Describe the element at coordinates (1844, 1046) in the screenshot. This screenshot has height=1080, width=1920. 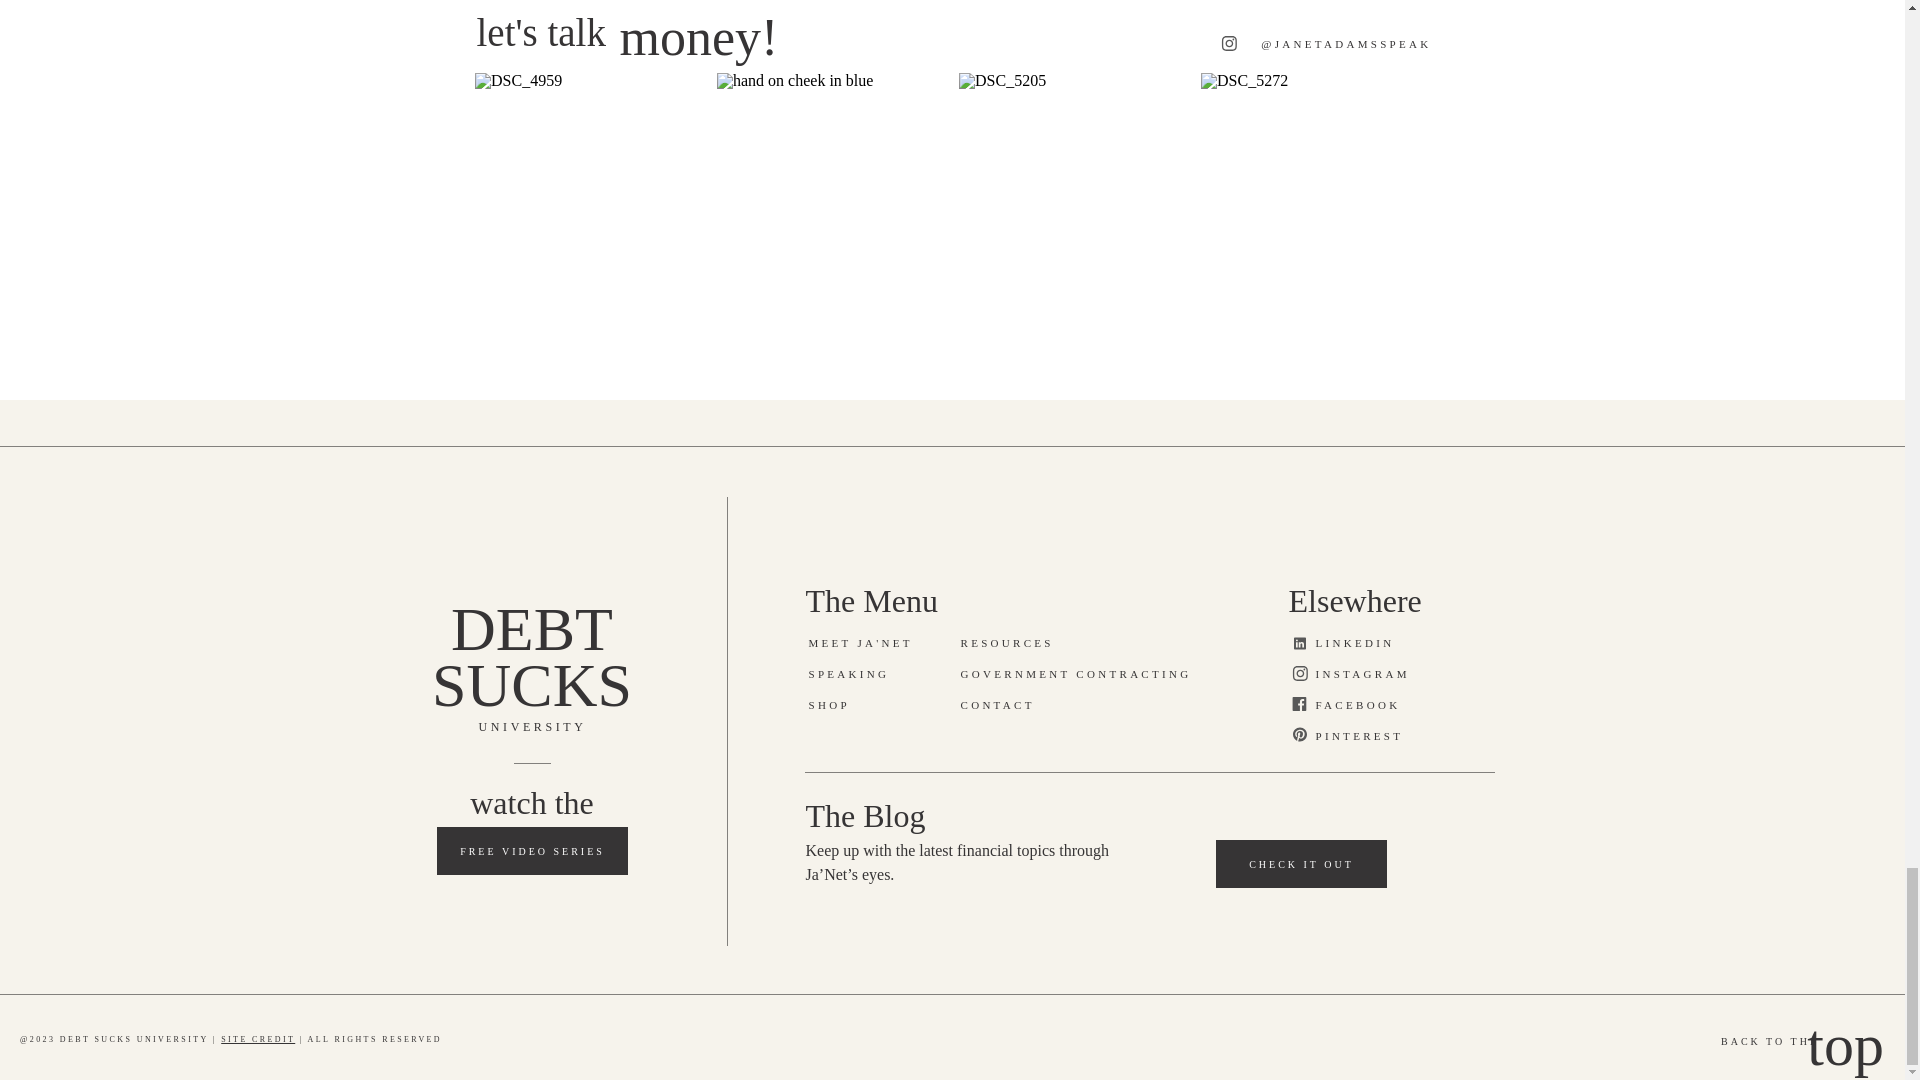
I see `top` at that location.